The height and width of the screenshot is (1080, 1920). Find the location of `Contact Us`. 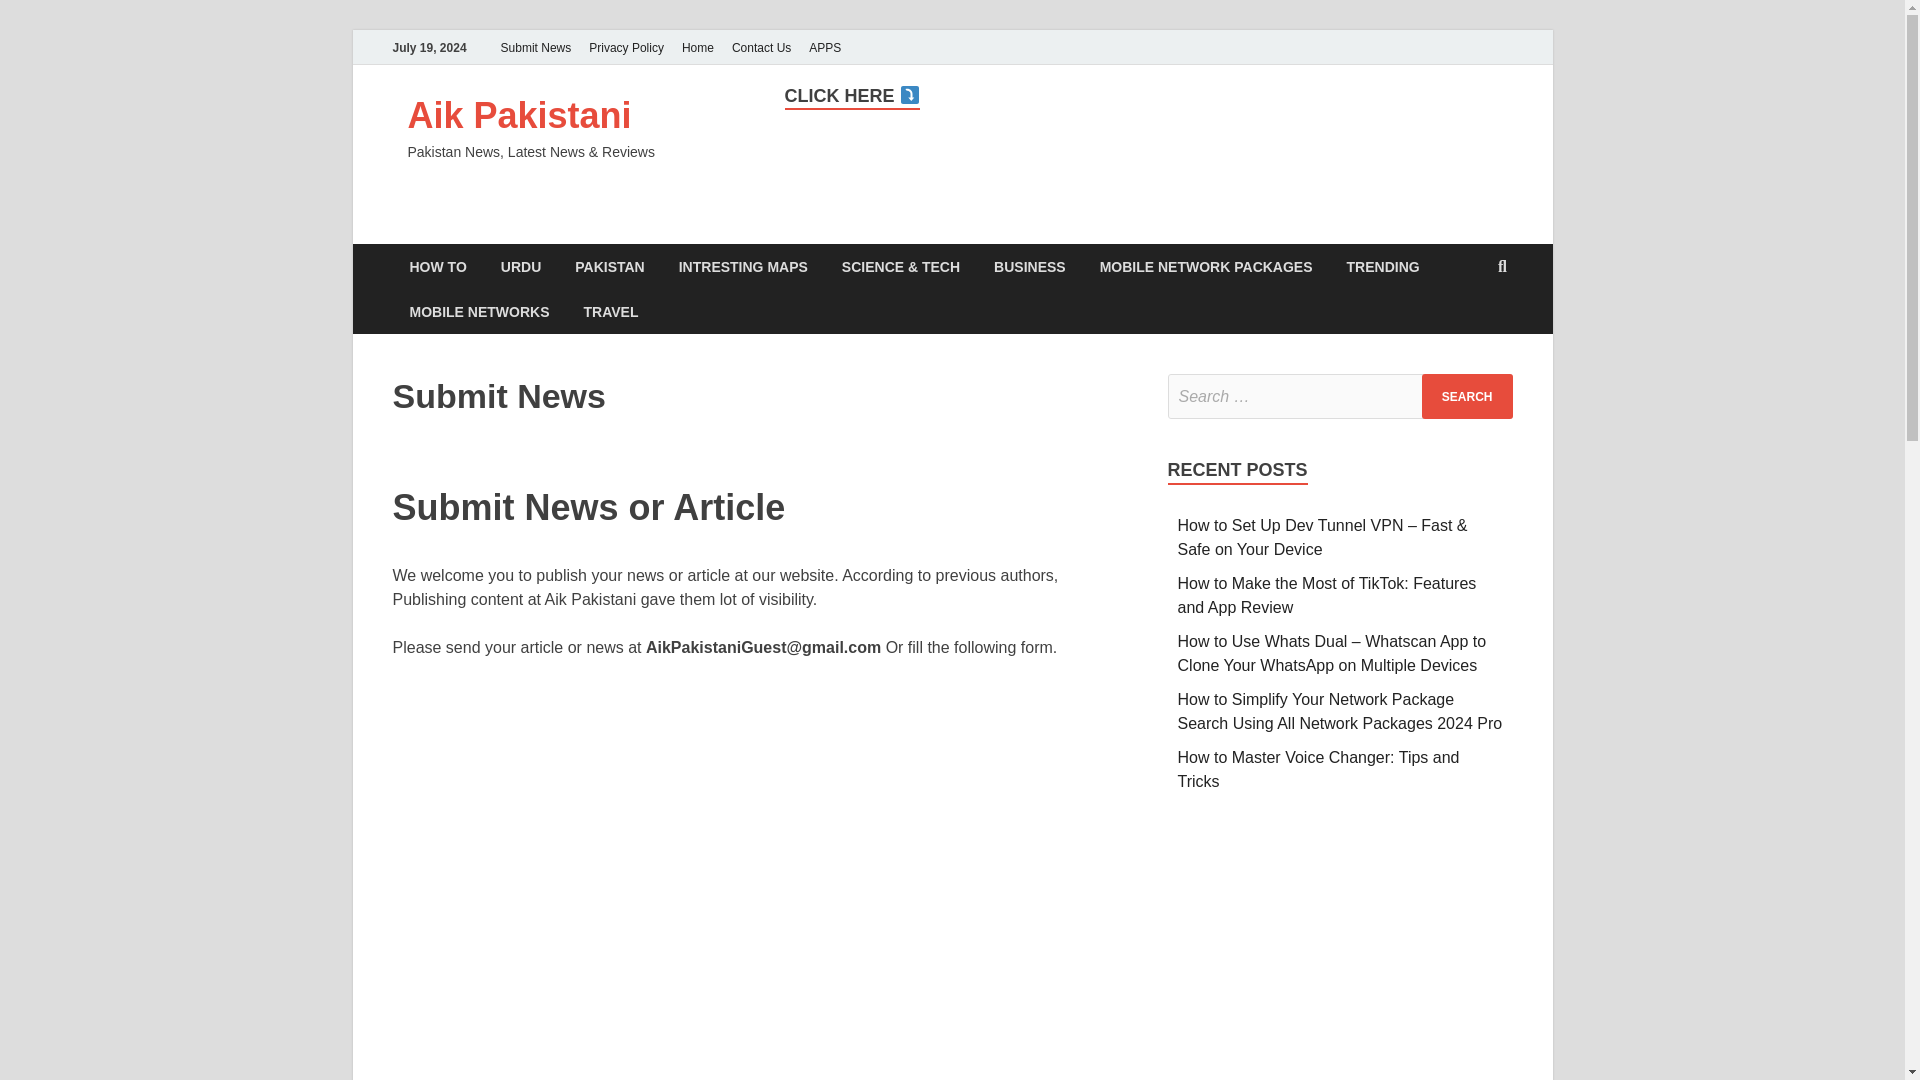

Contact Us is located at coordinates (762, 47).